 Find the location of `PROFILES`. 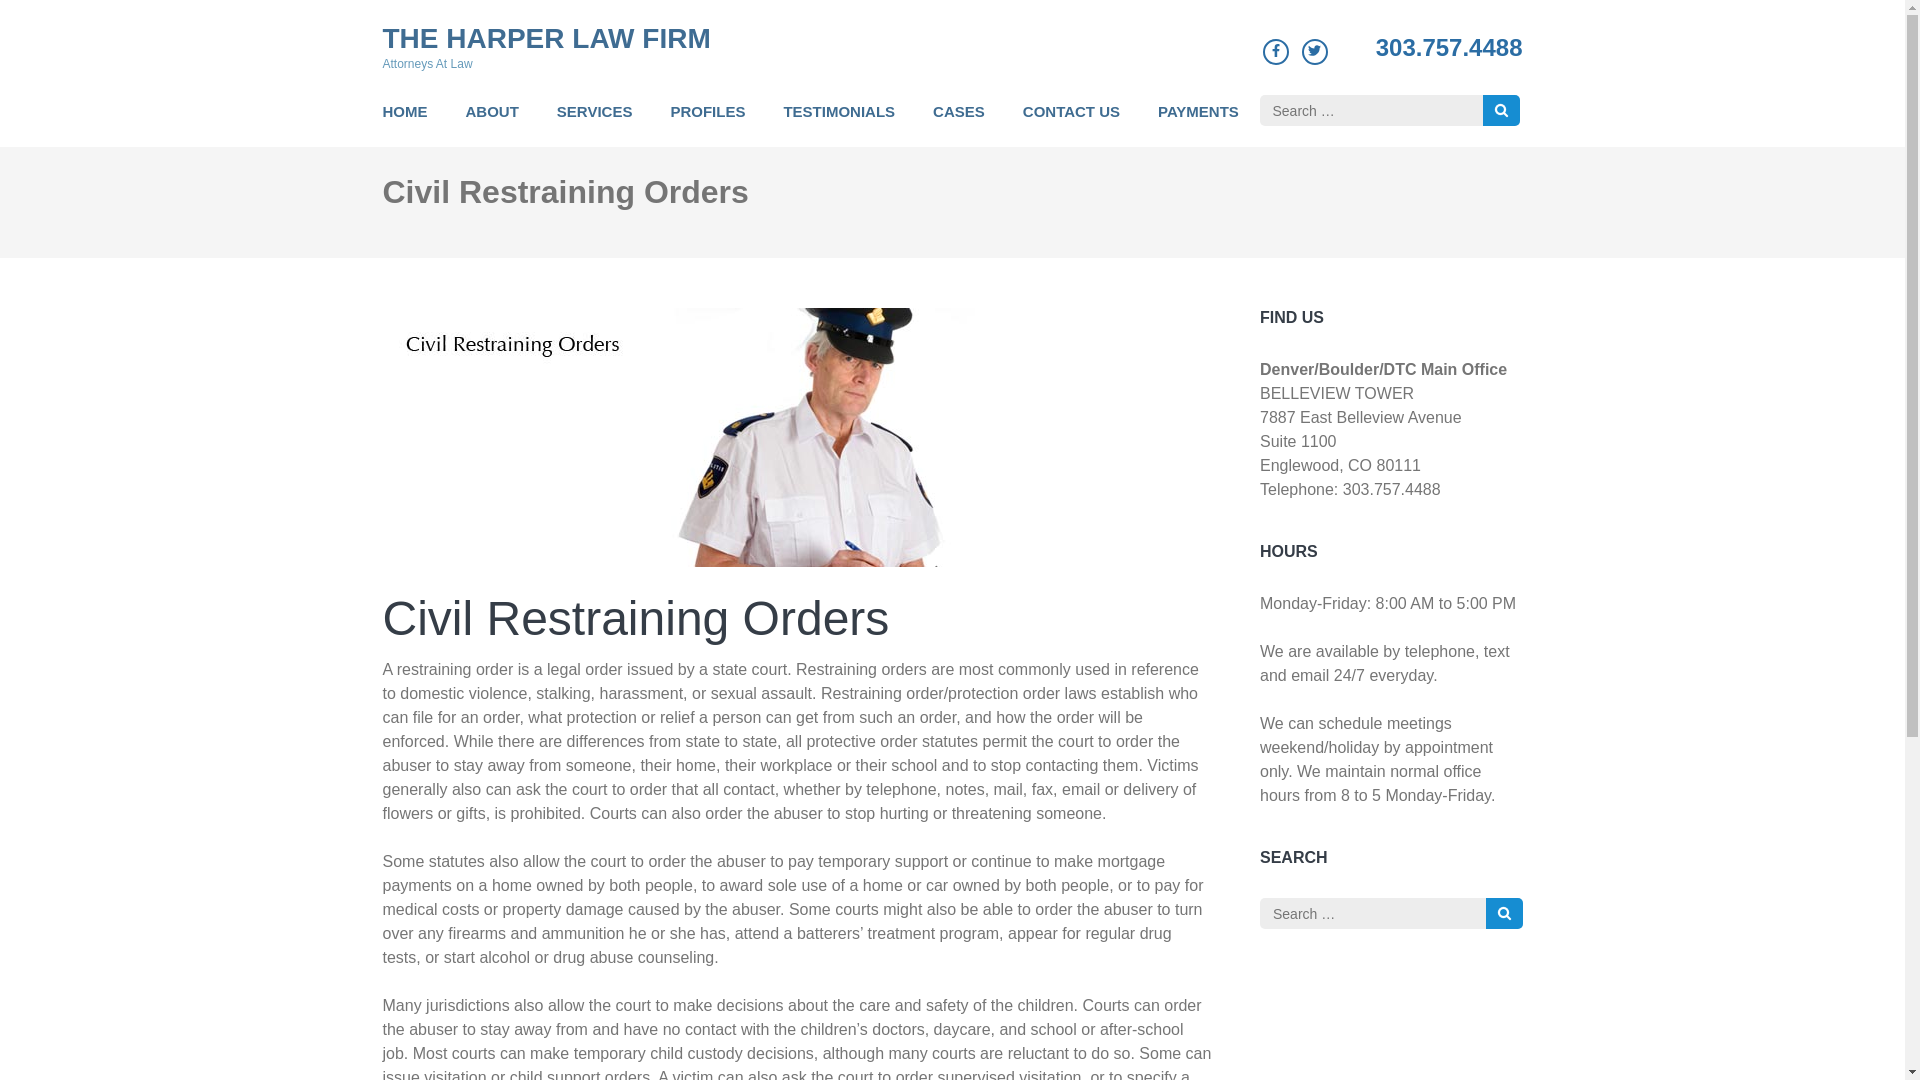

PROFILES is located at coordinates (707, 123).